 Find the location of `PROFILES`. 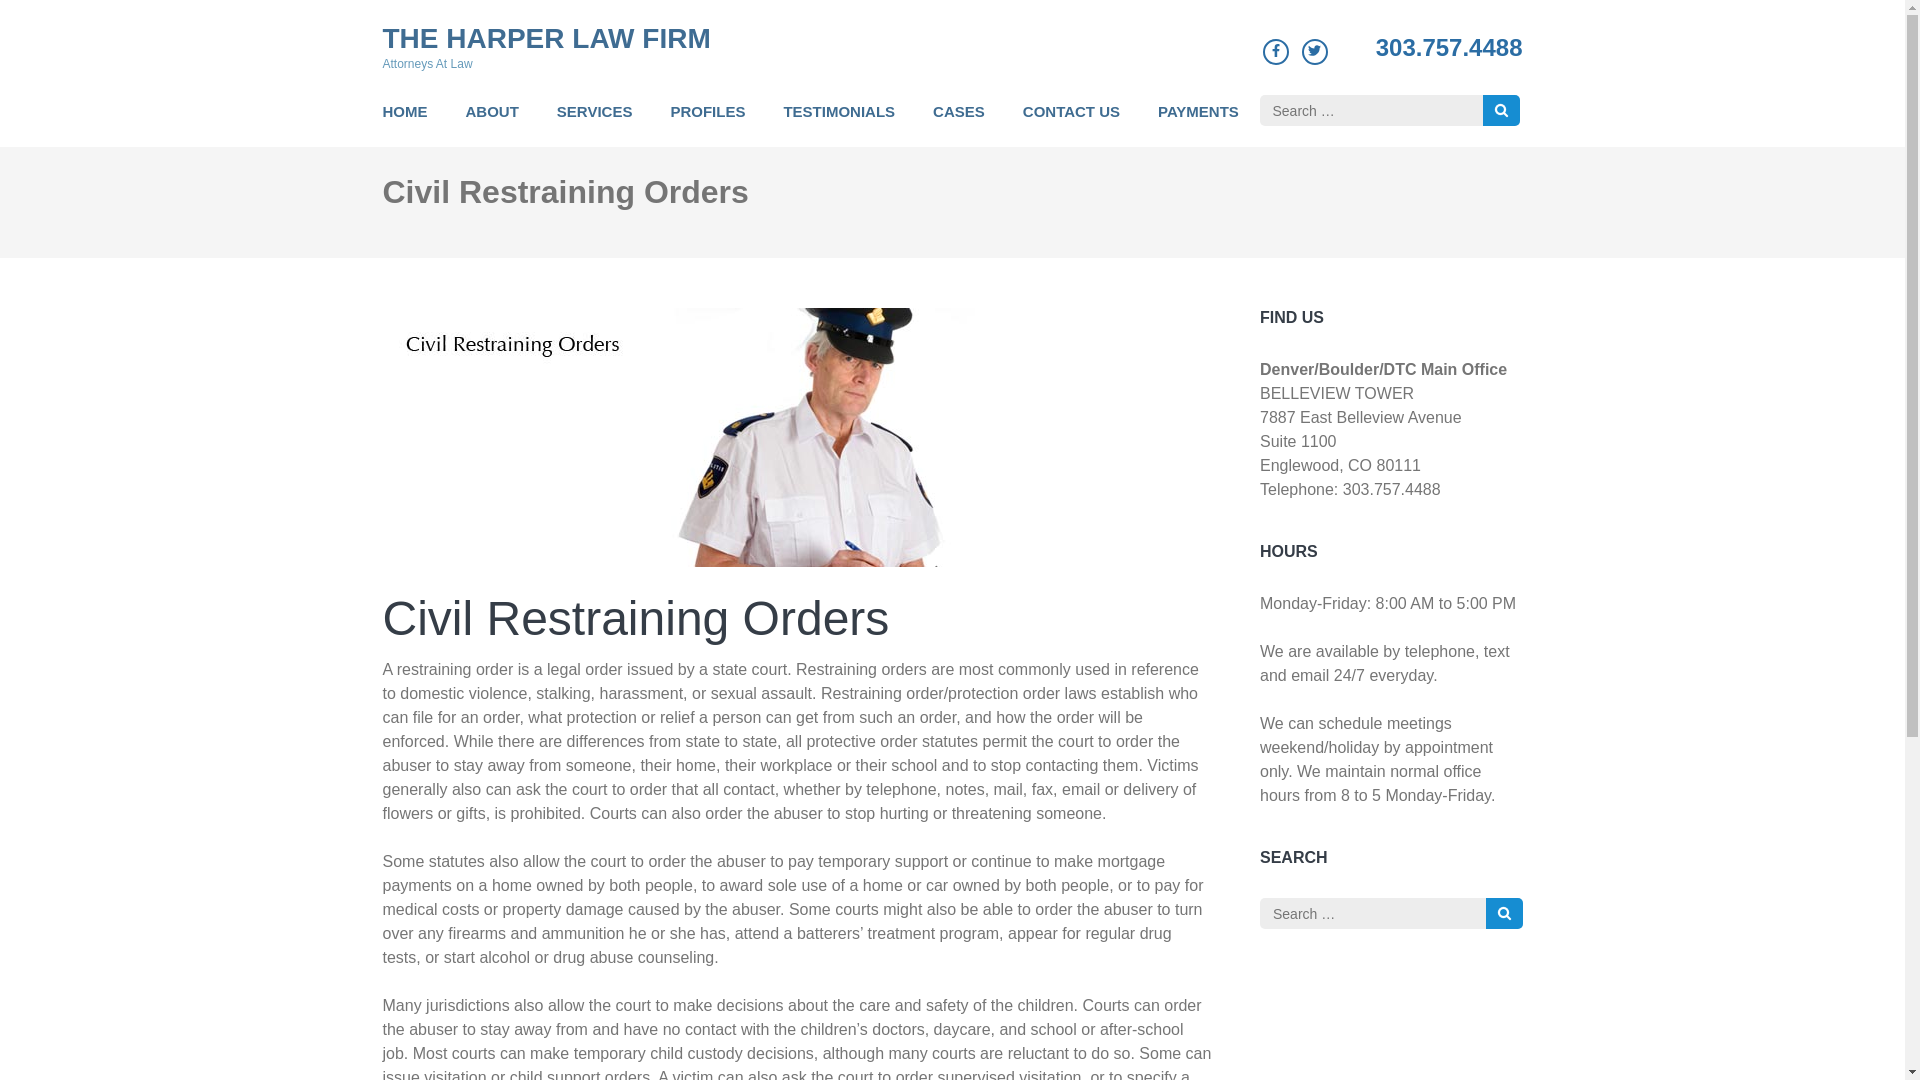

PROFILES is located at coordinates (707, 123).